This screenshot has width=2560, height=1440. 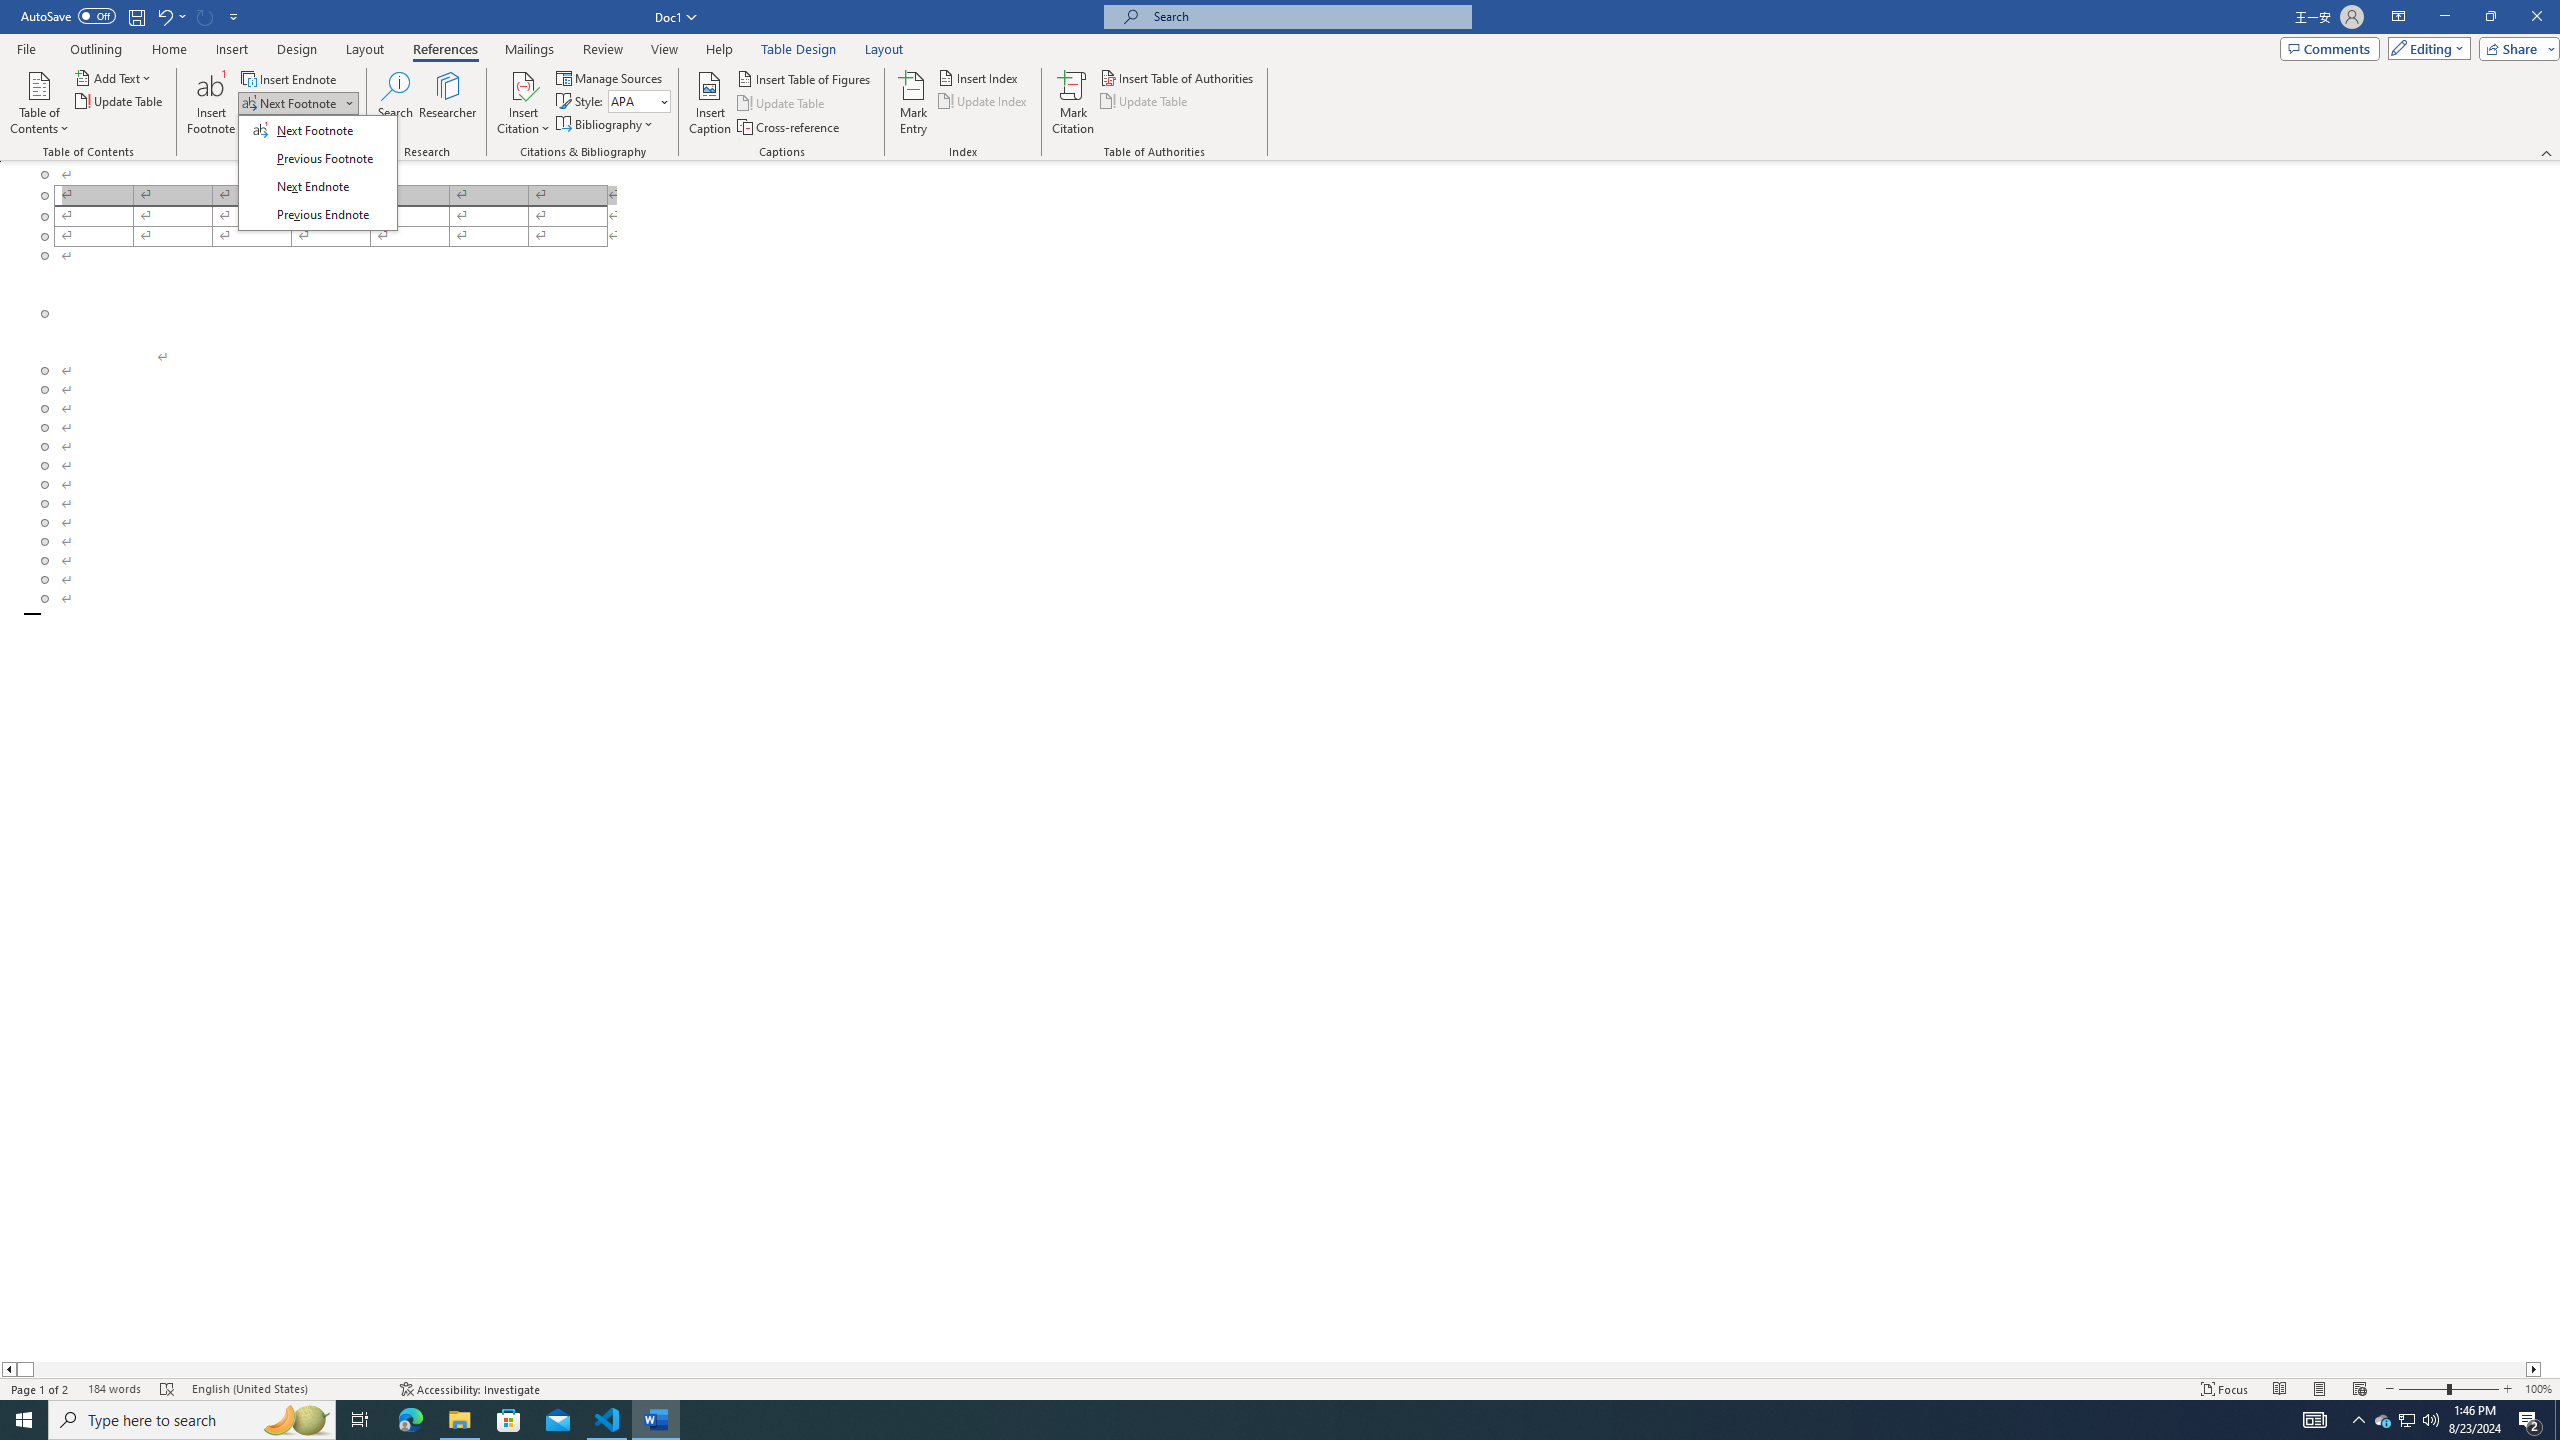 I want to click on Table of Contents, so click(x=2383, y=1420).